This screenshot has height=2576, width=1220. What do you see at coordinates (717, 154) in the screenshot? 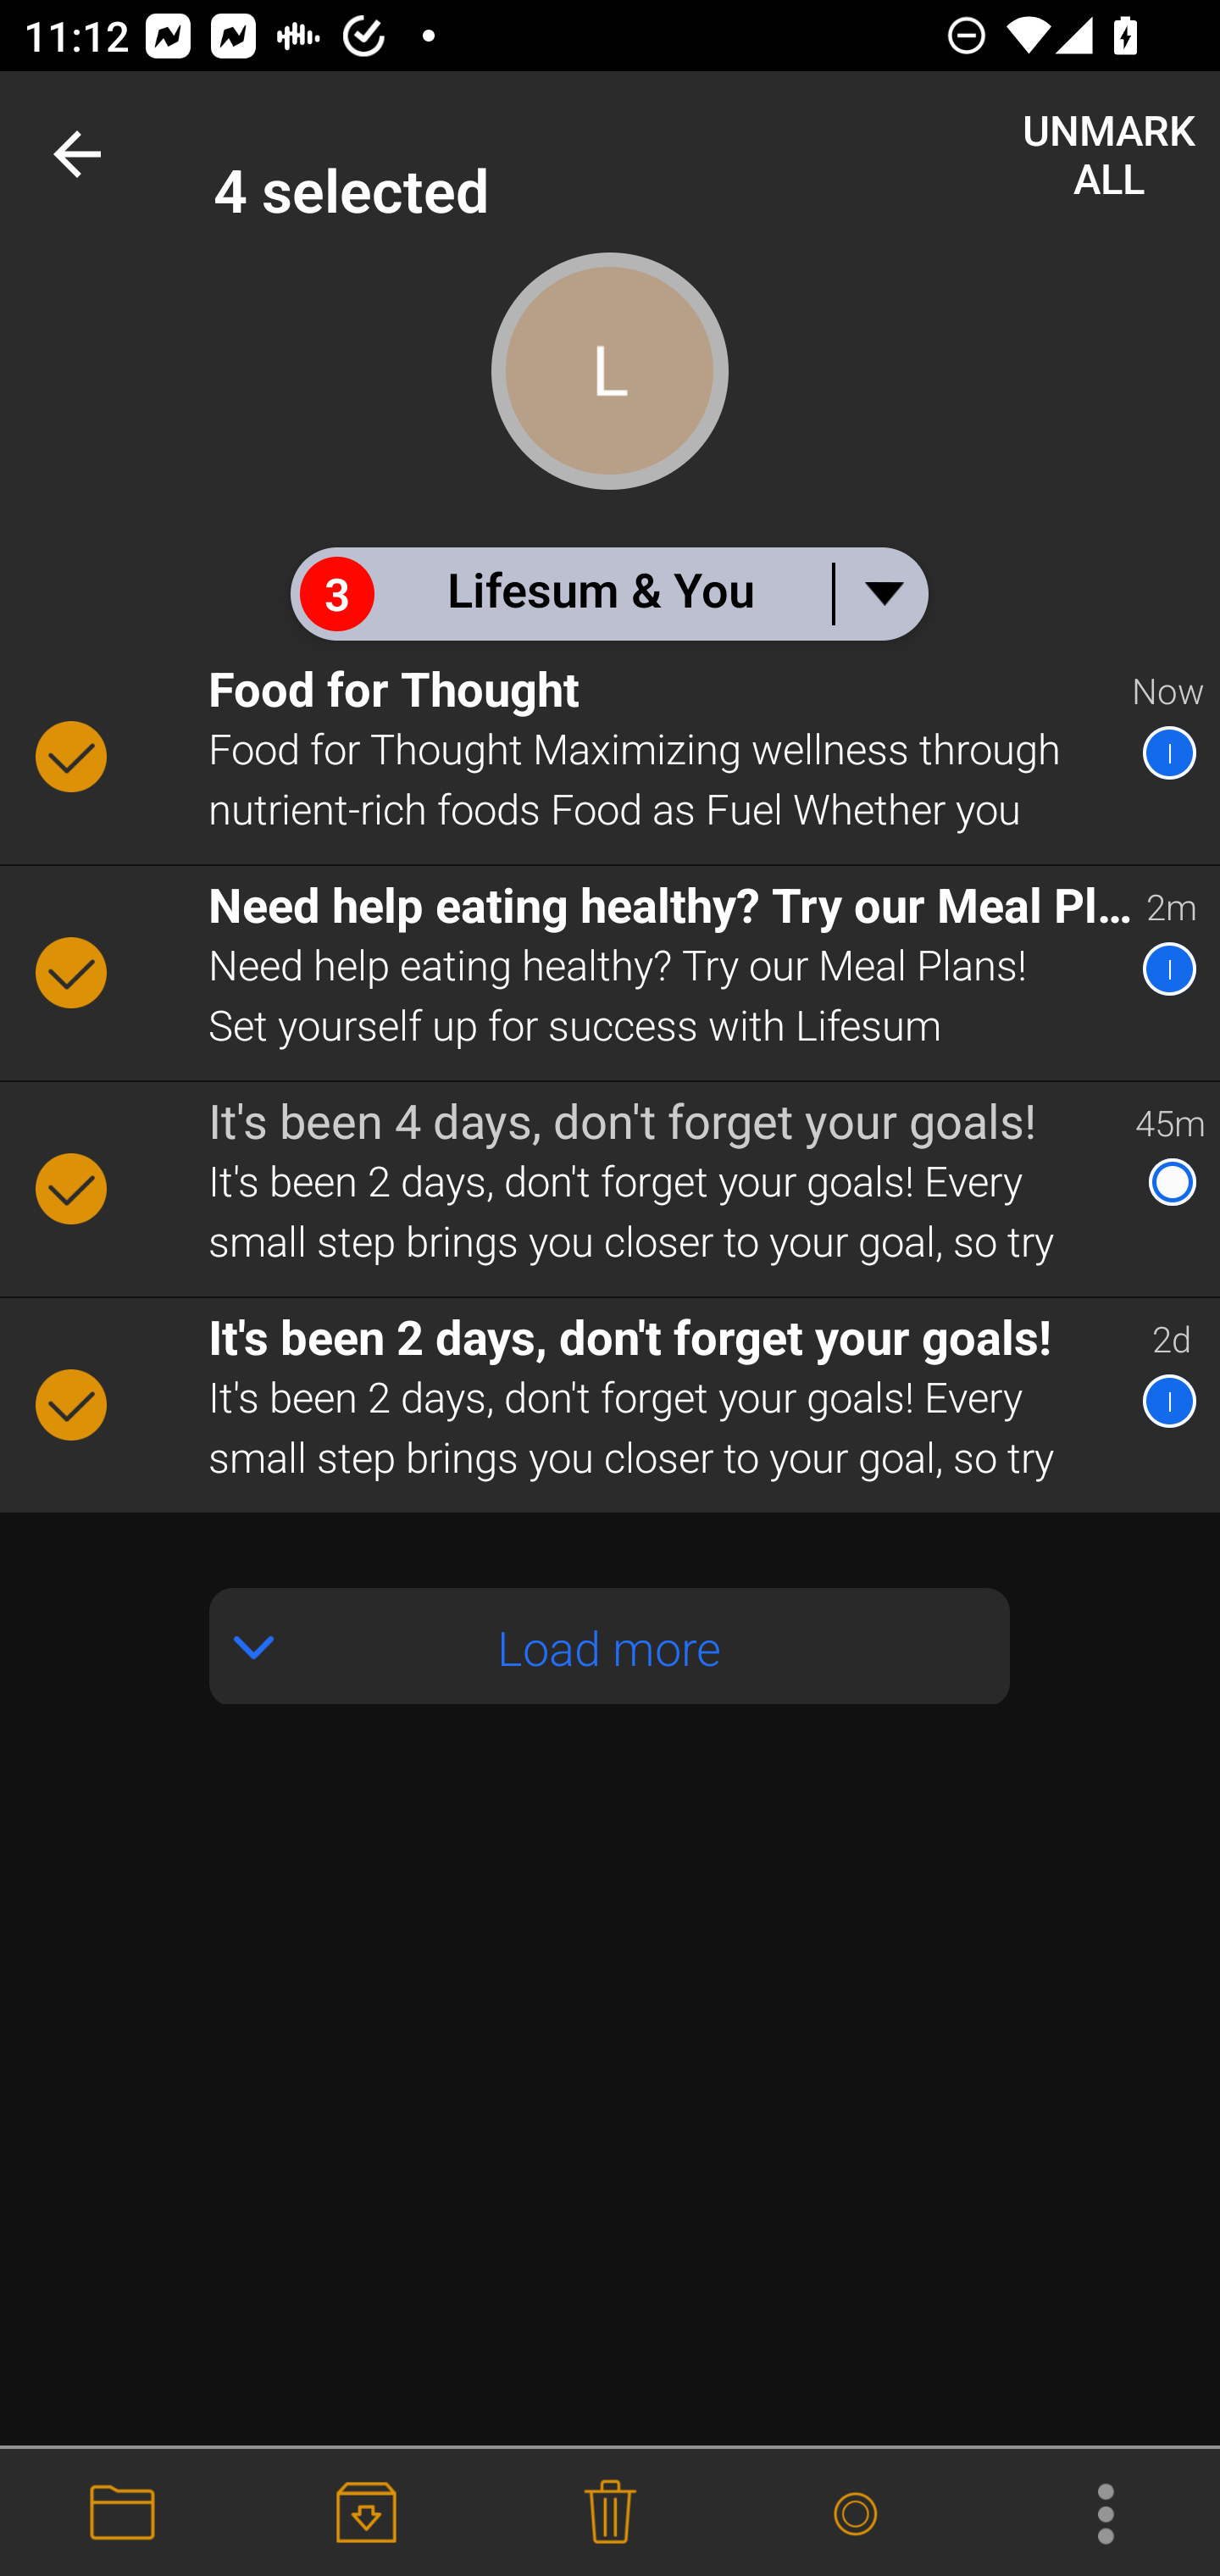
I see `Lifesum lifesum@communication.lifesum.com` at bounding box center [717, 154].